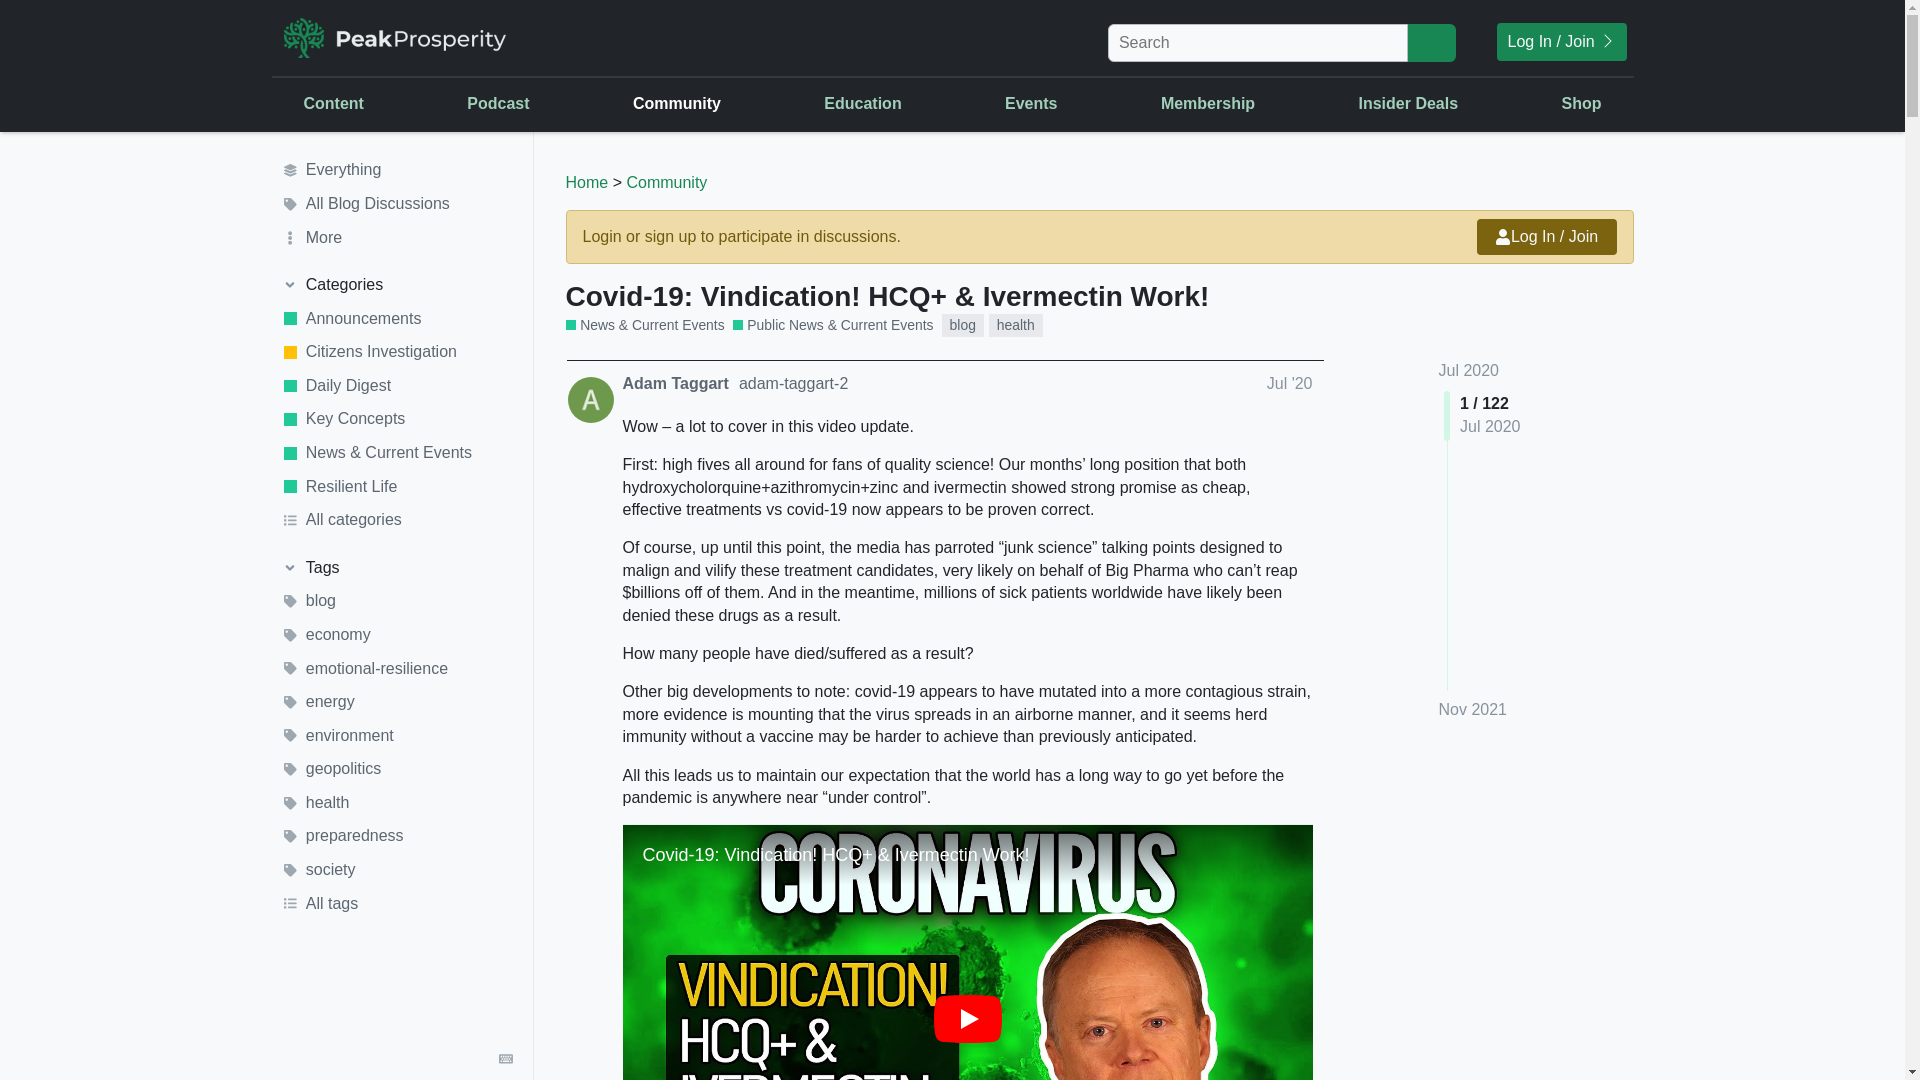 Image resolution: width=1920 pixels, height=1080 pixels. I want to click on Announcements, so click(397, 318).